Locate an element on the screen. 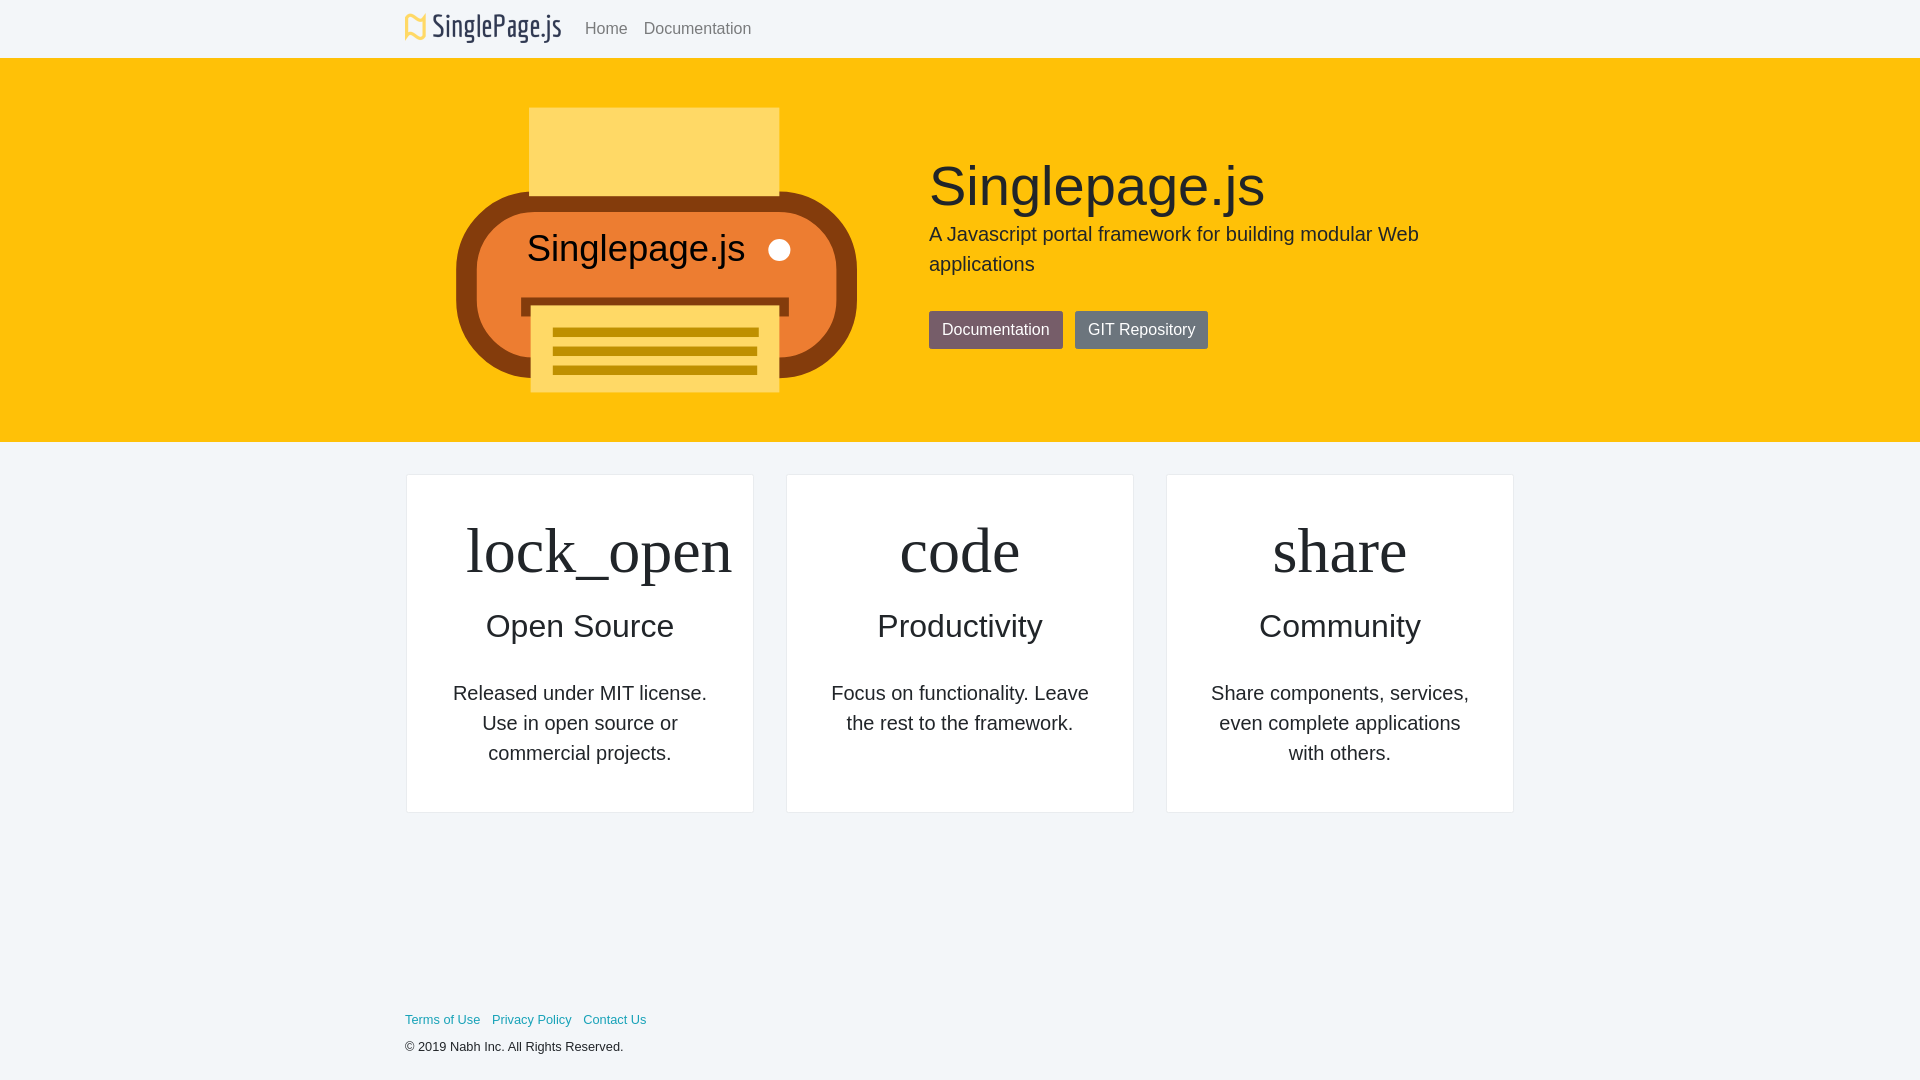 The image size is (1920, 1080). Home is located at coordinates (606, 28).